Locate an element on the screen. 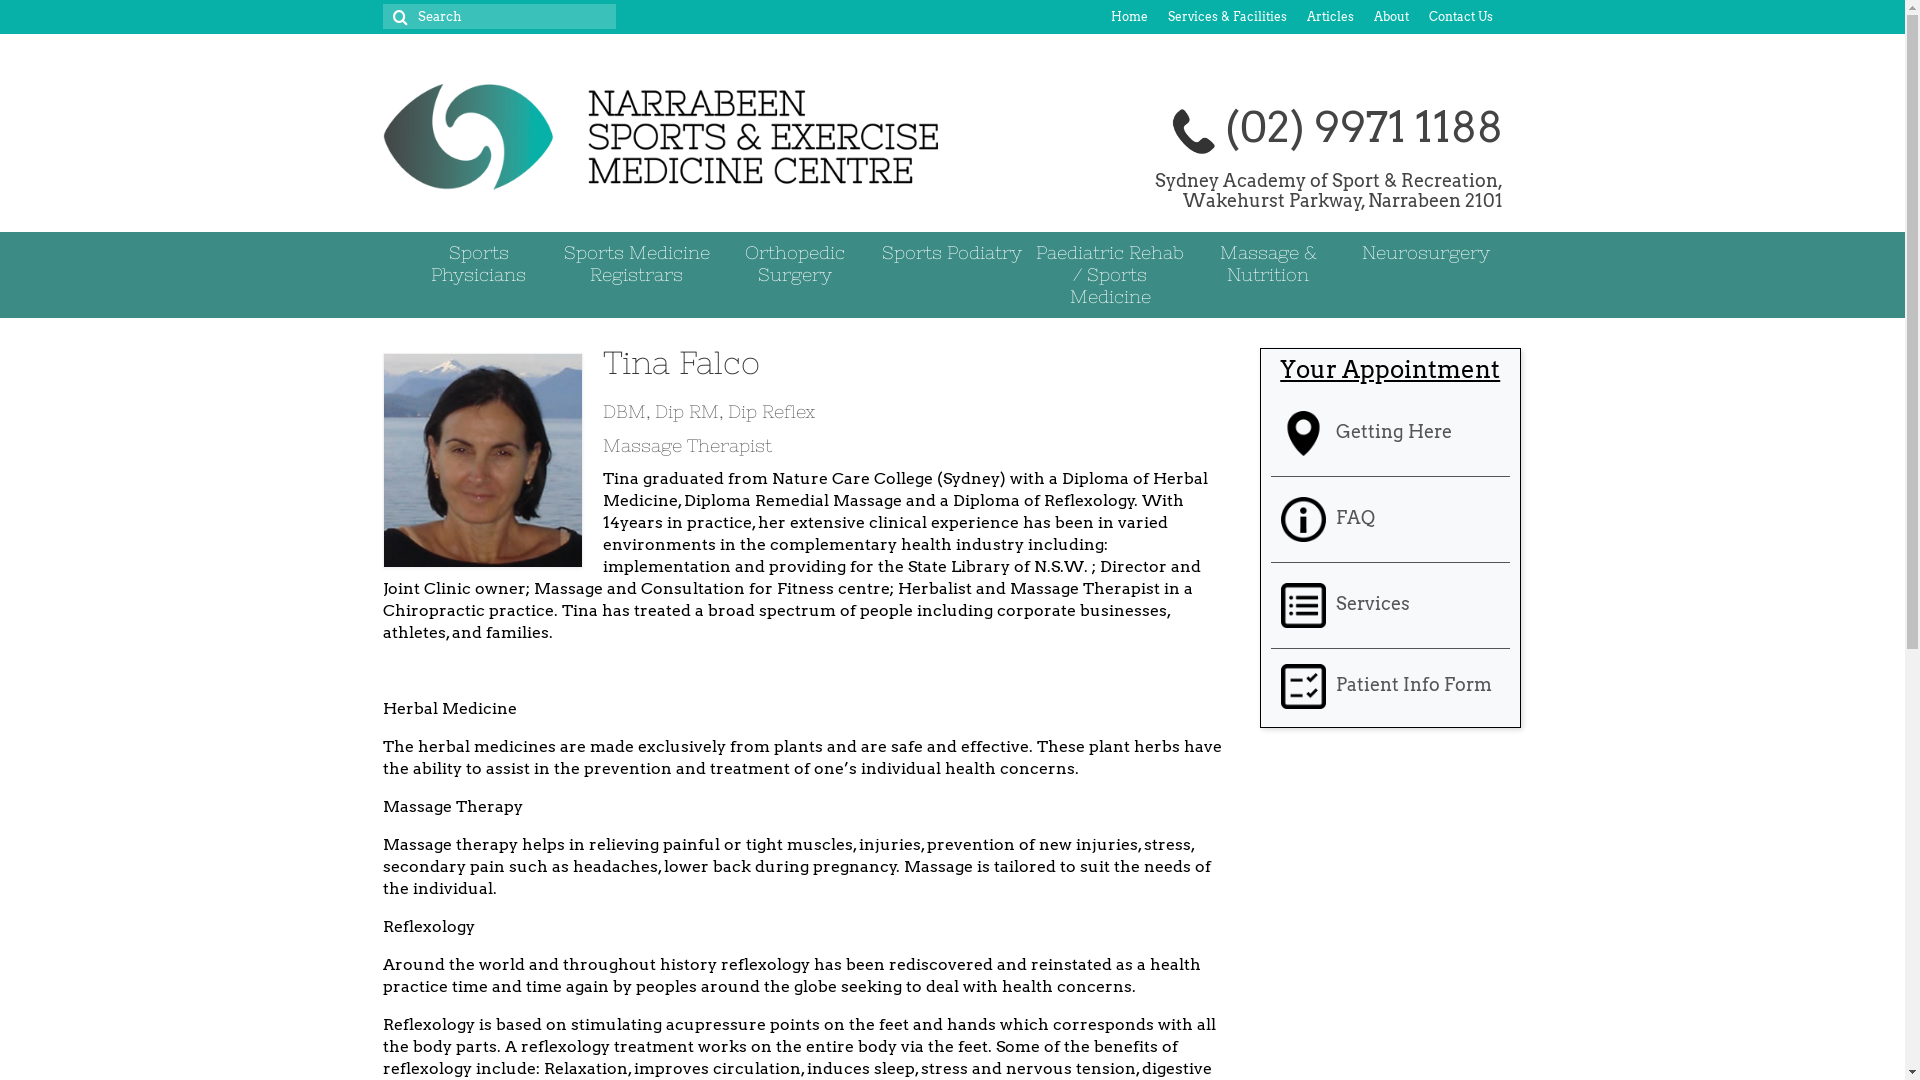 The image size is (1920, 1080). Contact Us is located at coordinates (1460, 17).